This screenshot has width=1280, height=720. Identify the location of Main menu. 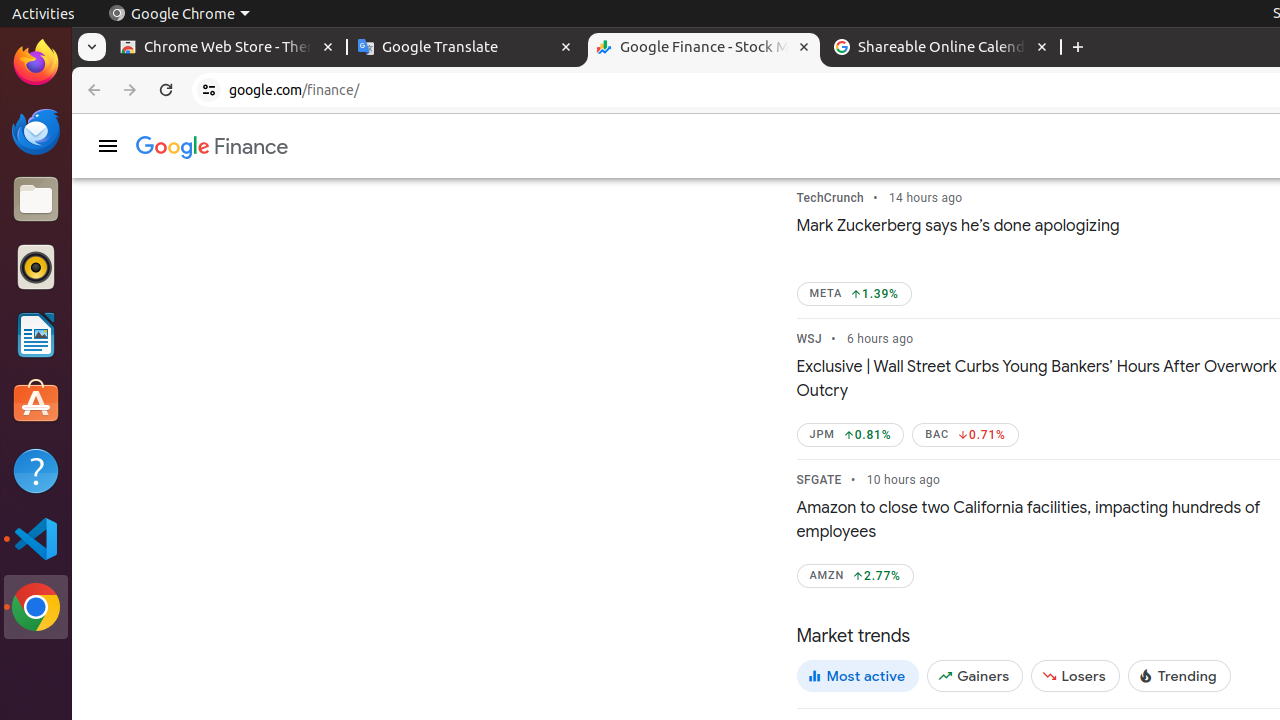
(108, 146).